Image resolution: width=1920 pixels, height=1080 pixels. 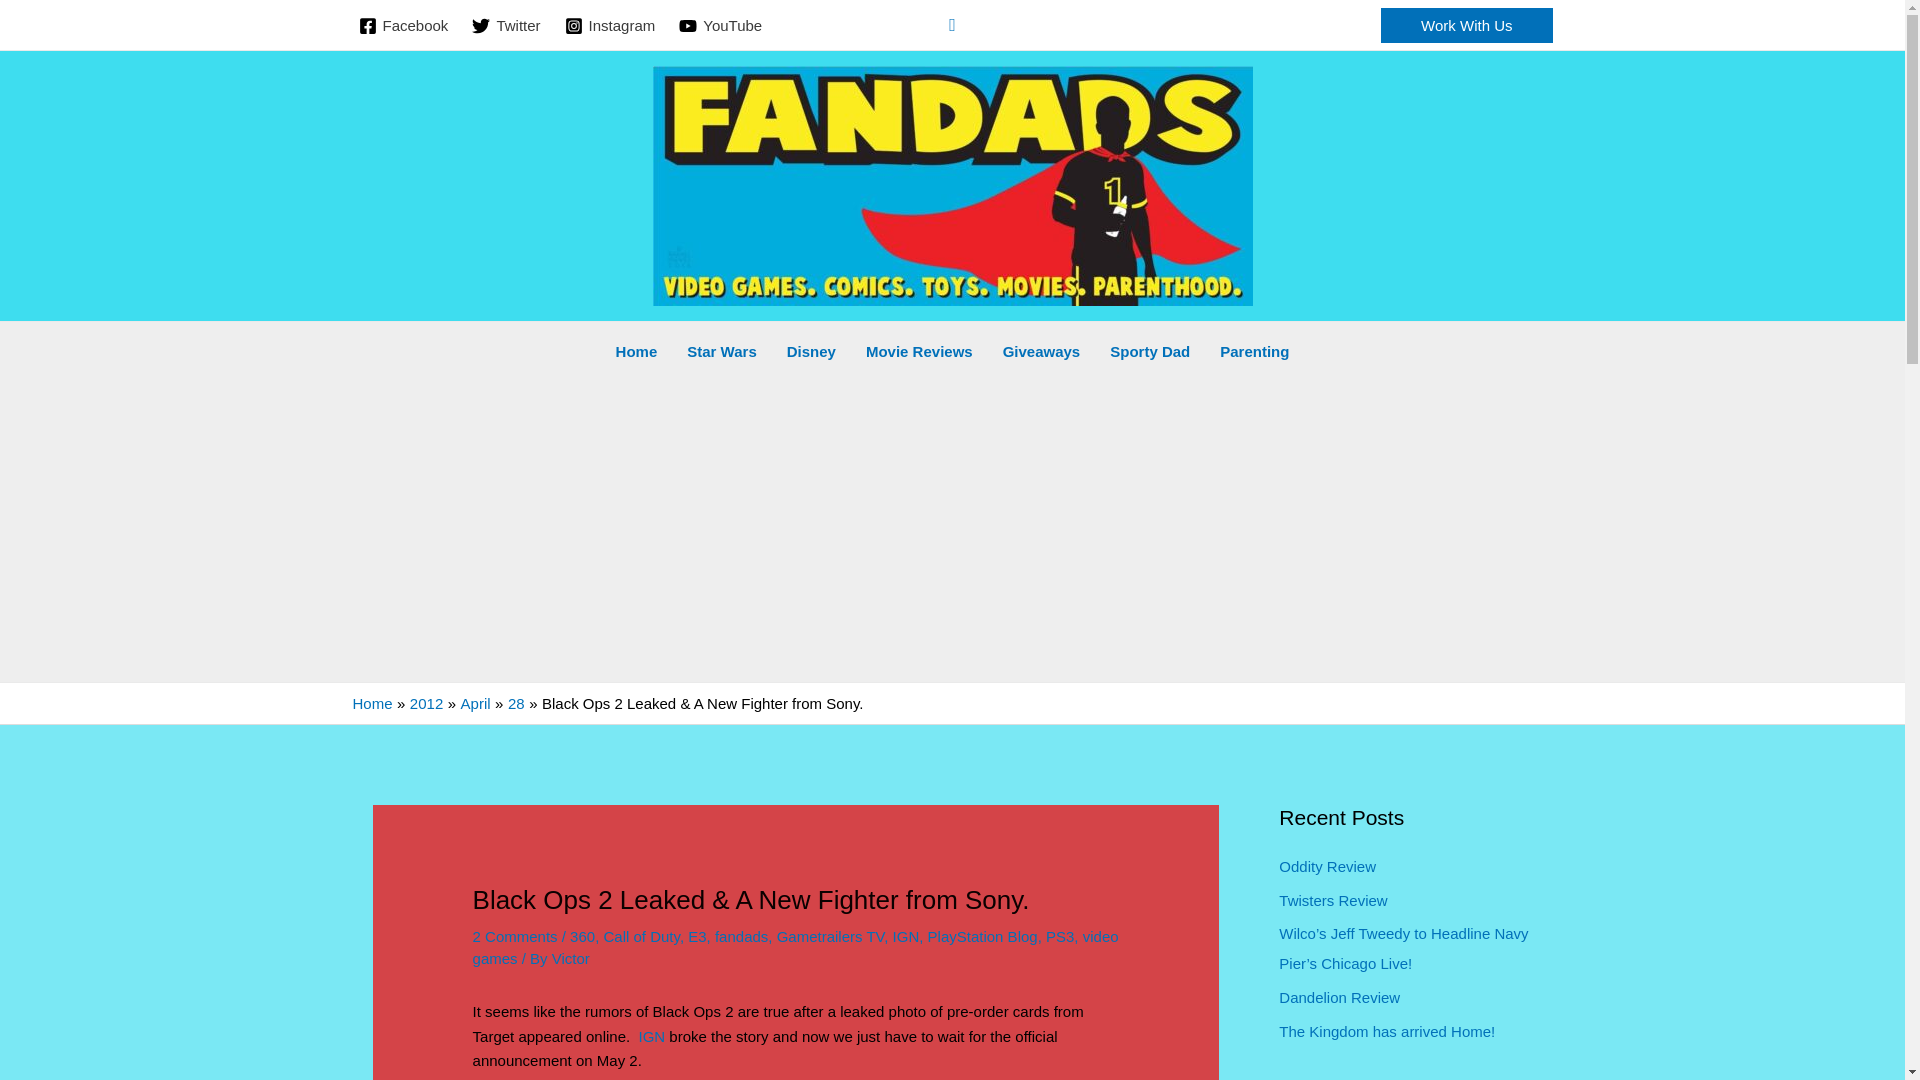 What do you see at coordinates (610, 26) in the screenshot?
I see `Instagram` at bounding box center [610, 26].